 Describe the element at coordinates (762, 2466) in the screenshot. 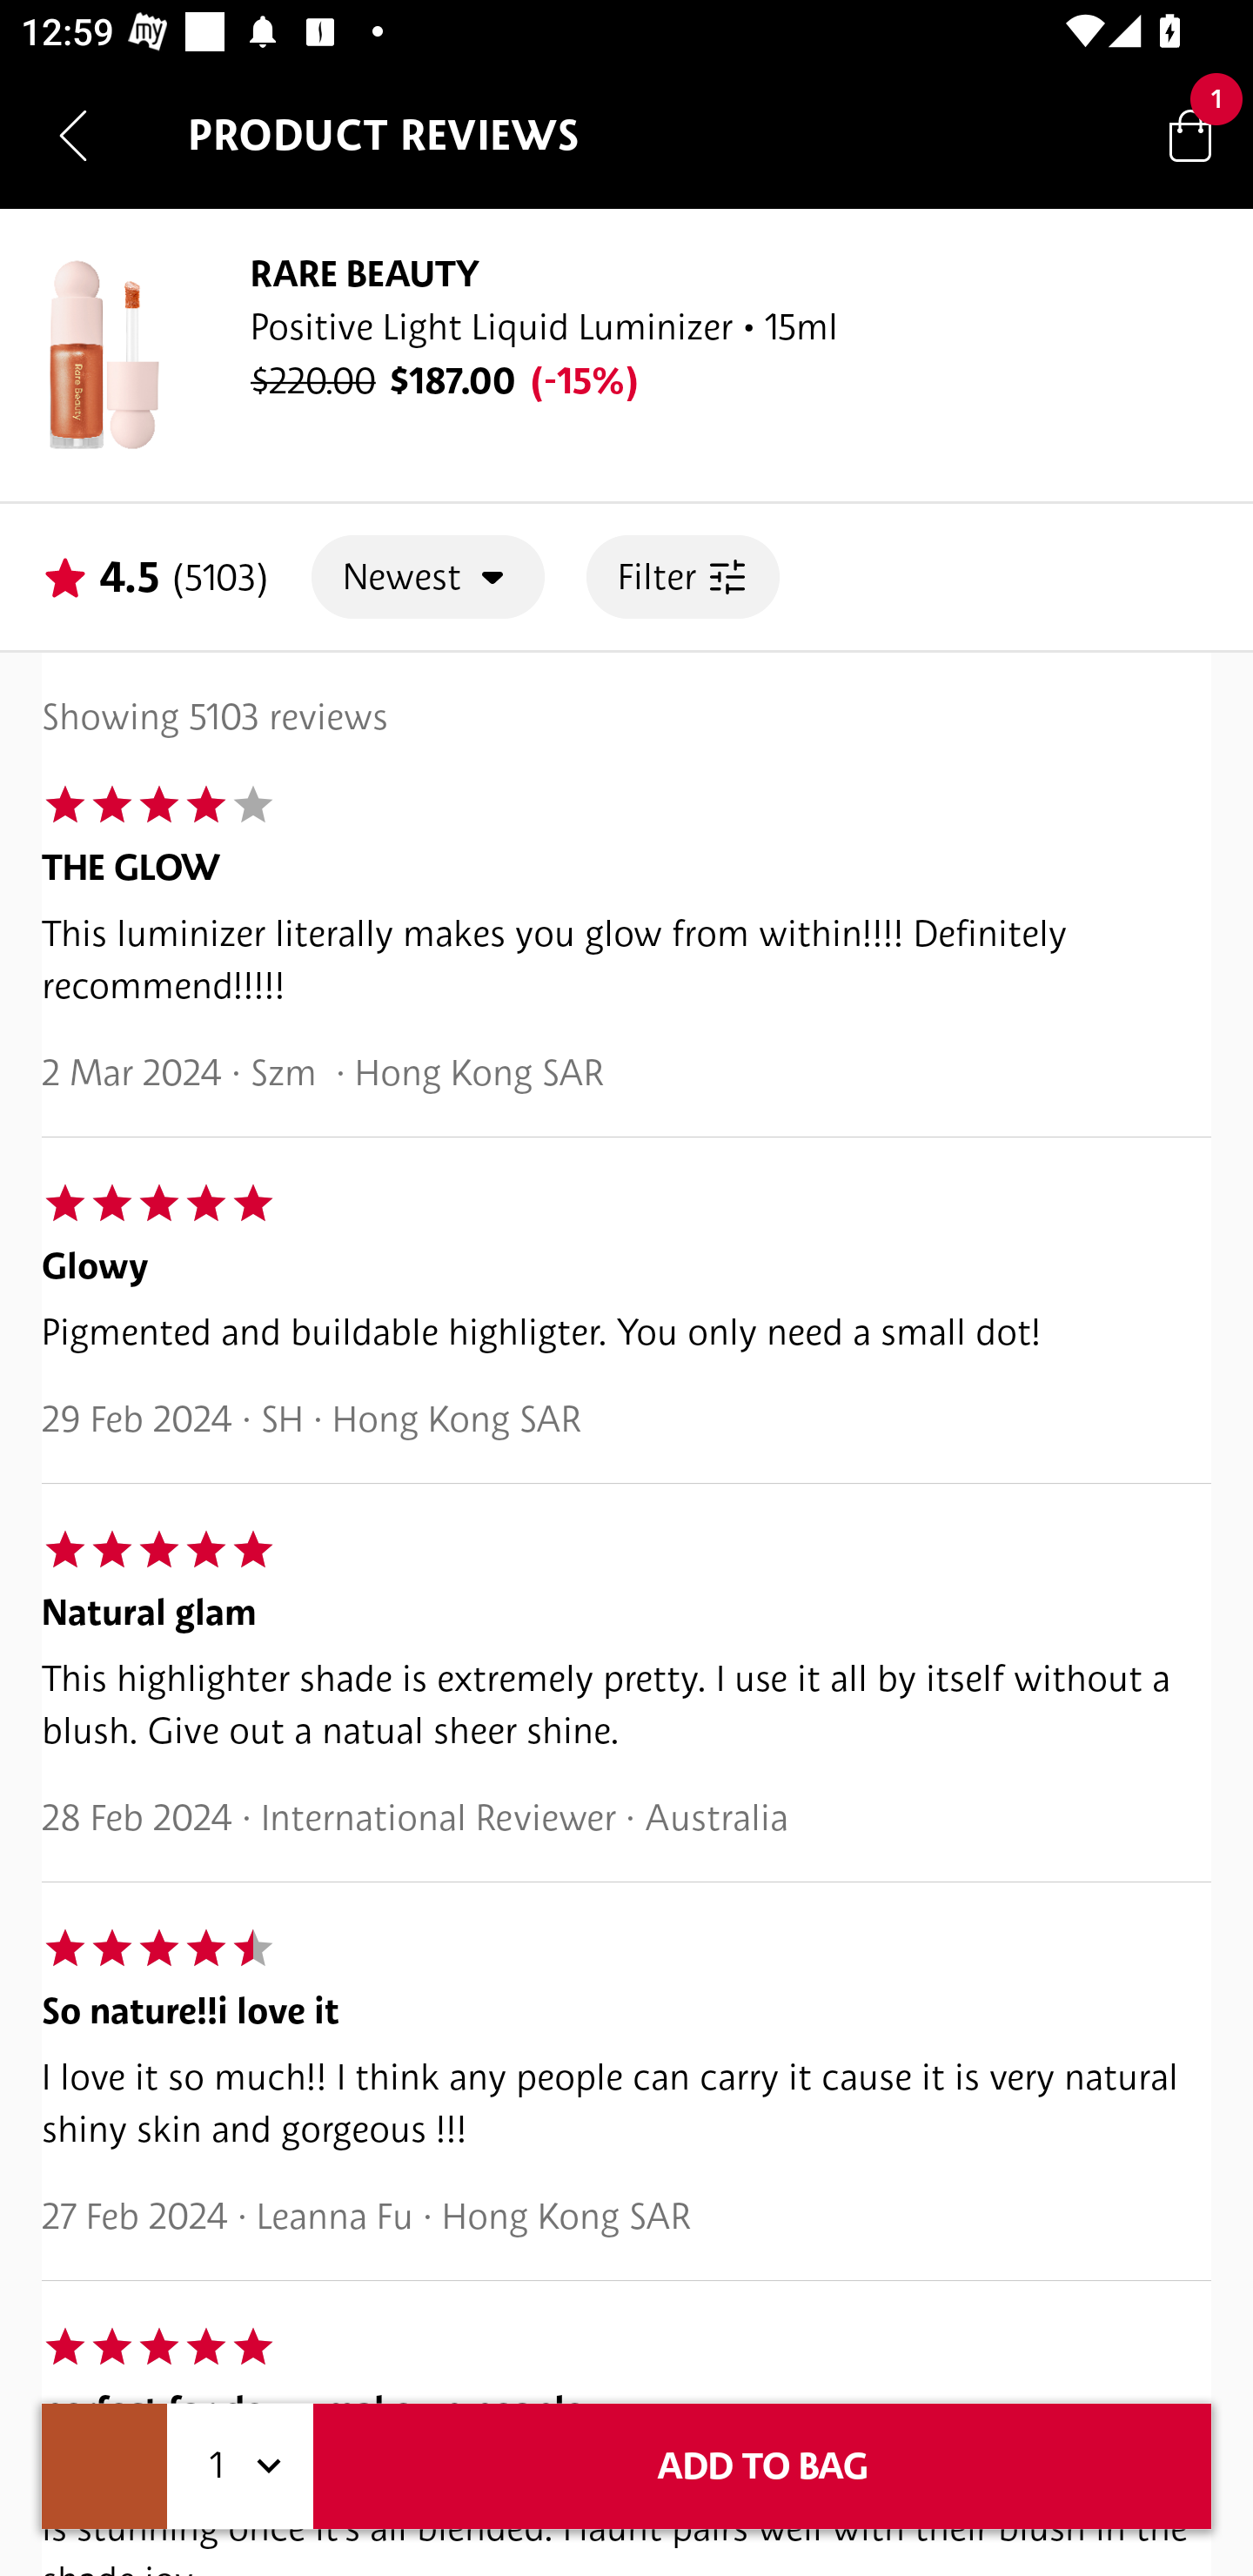

I see `ADD TO BAG` at that location.